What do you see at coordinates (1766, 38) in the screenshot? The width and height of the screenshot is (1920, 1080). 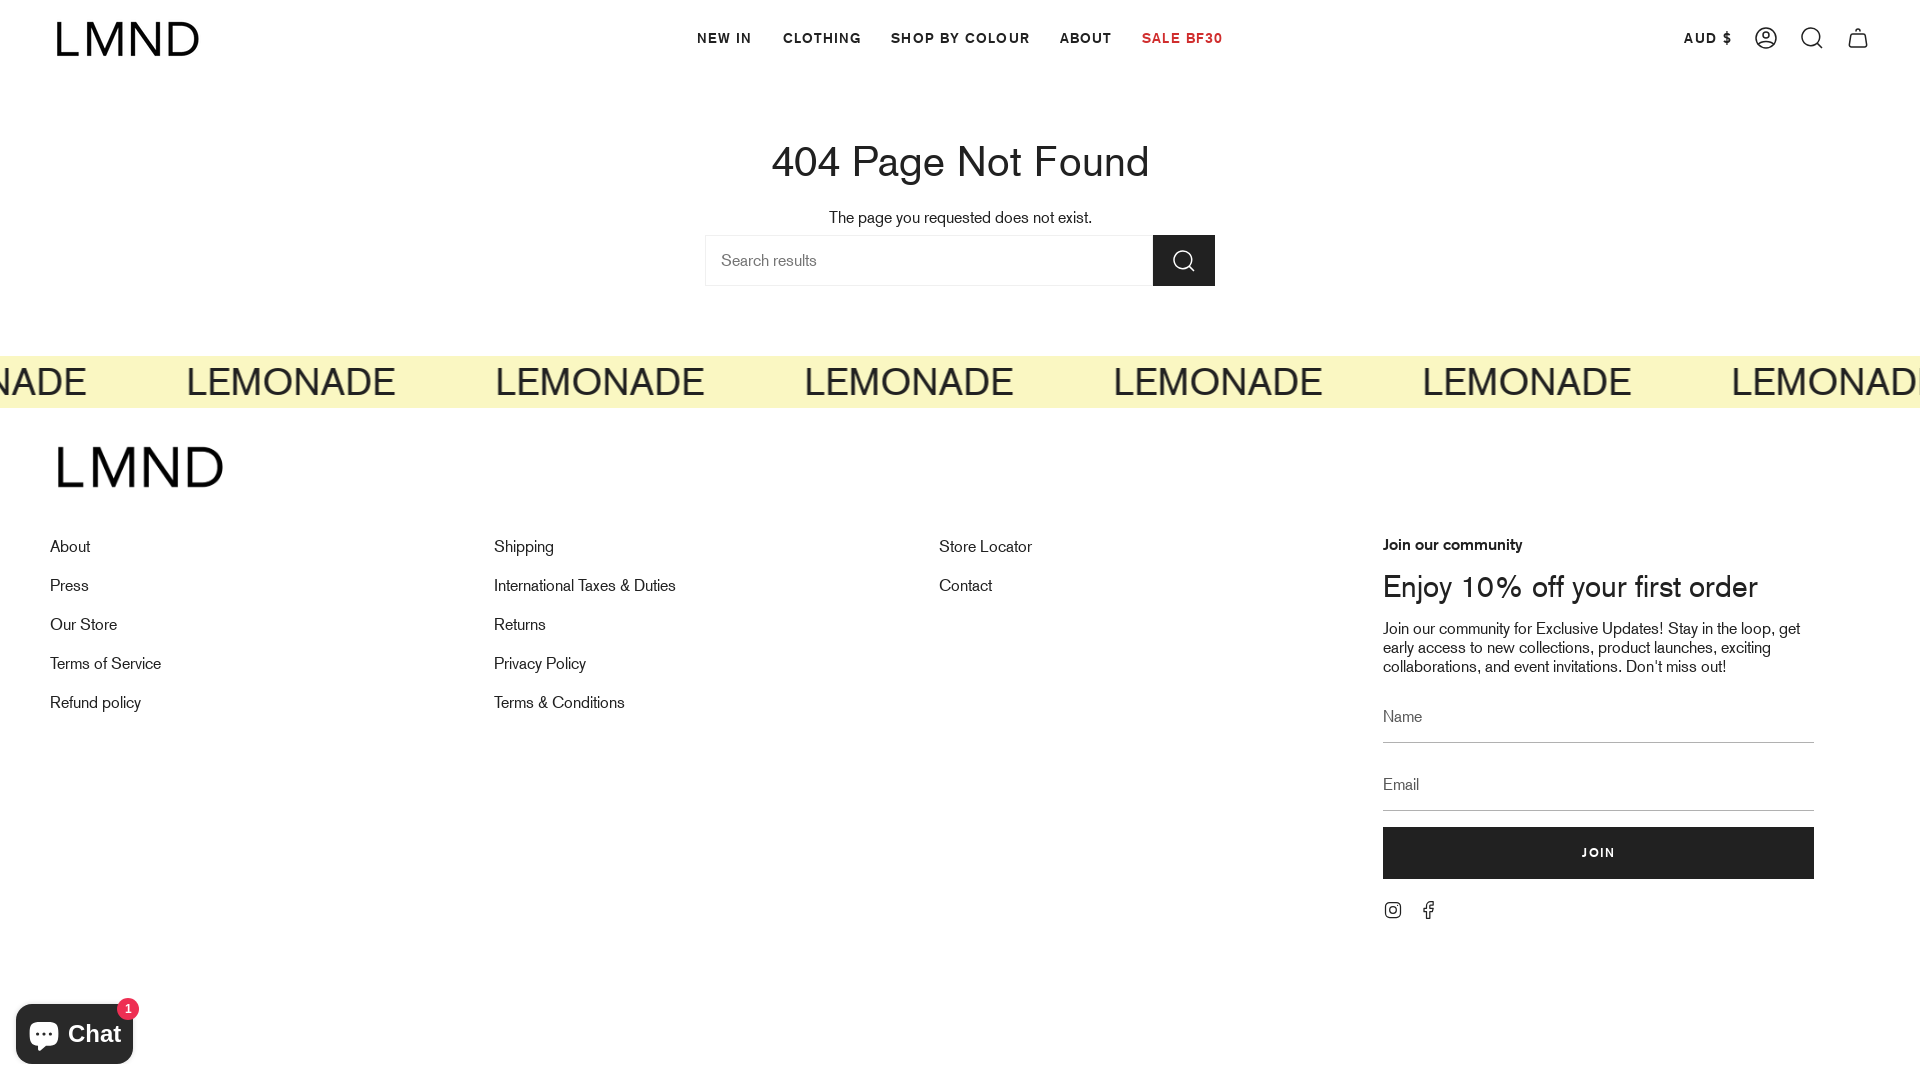 I see `ACCOUNT` at bounding box center [1766, 38].